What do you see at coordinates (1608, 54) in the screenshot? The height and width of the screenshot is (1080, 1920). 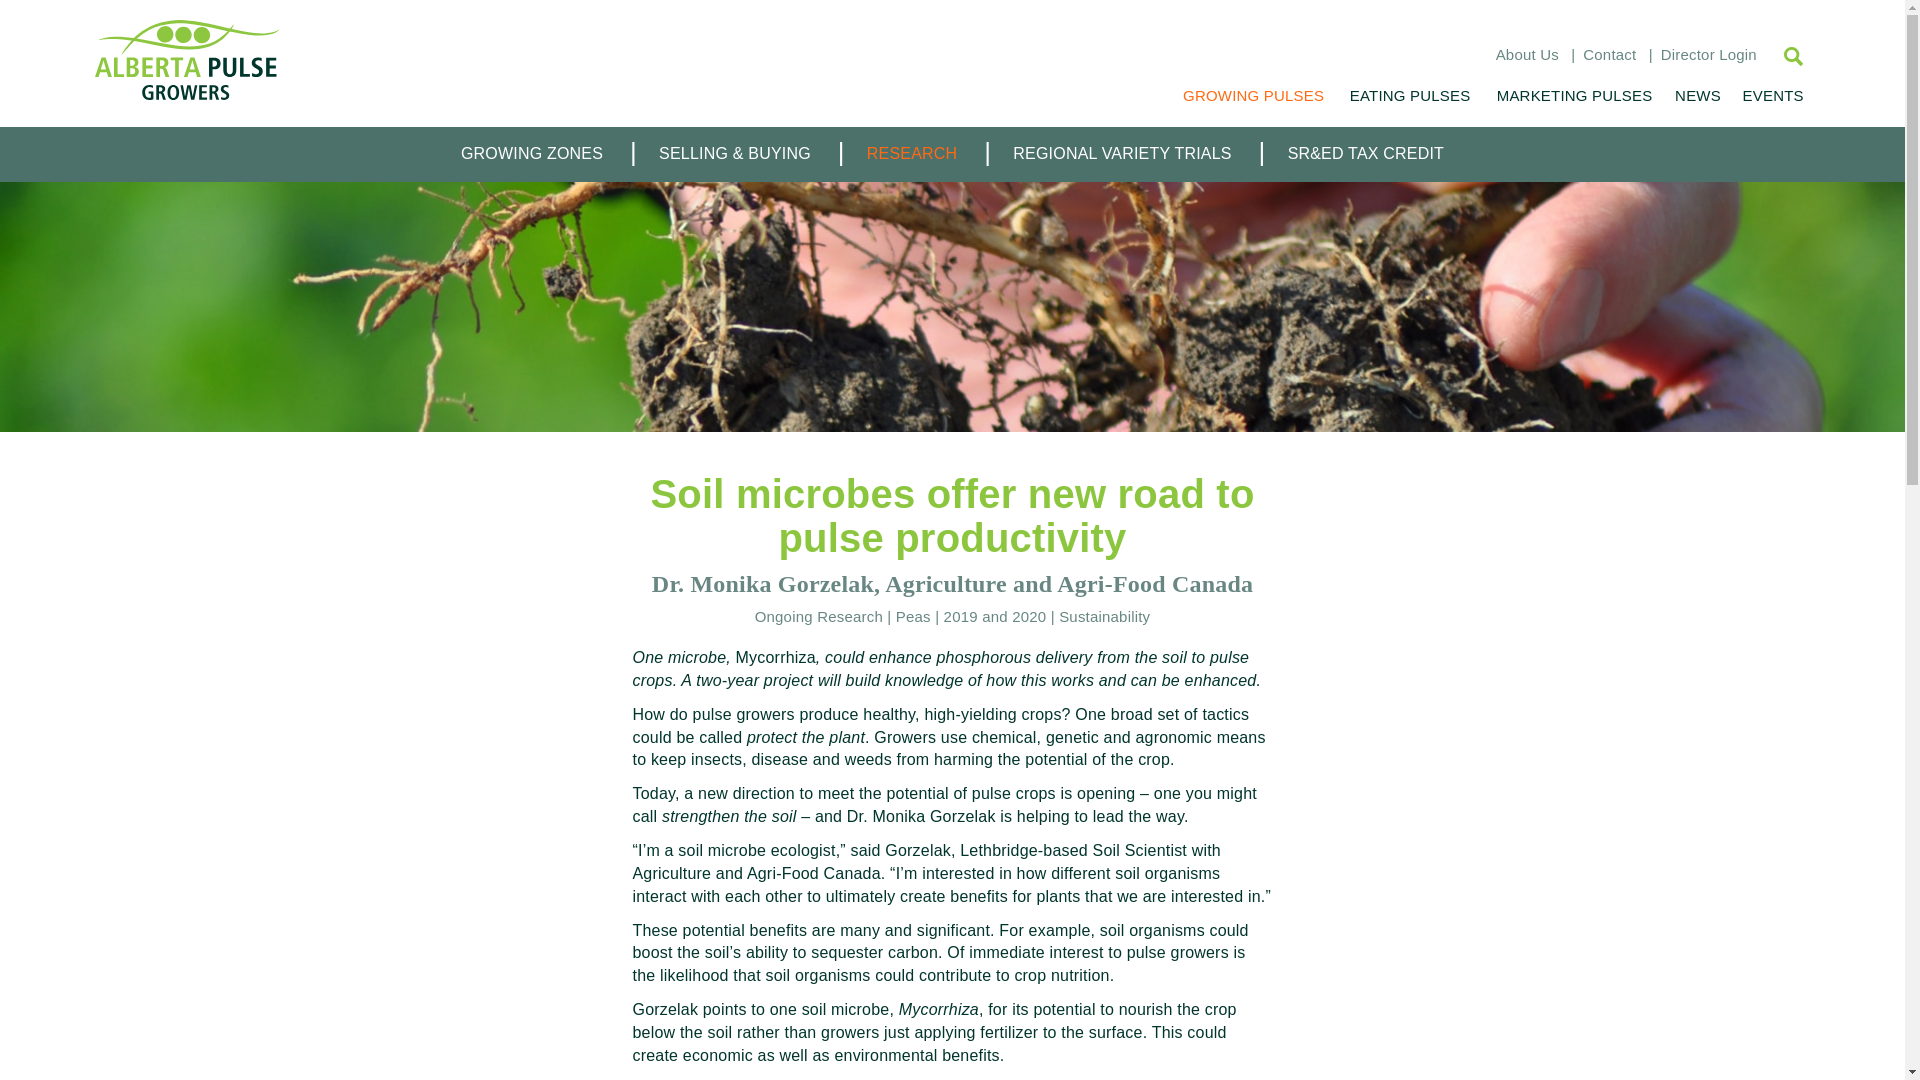 I see `Contact` at bounding box center [1608, 54].